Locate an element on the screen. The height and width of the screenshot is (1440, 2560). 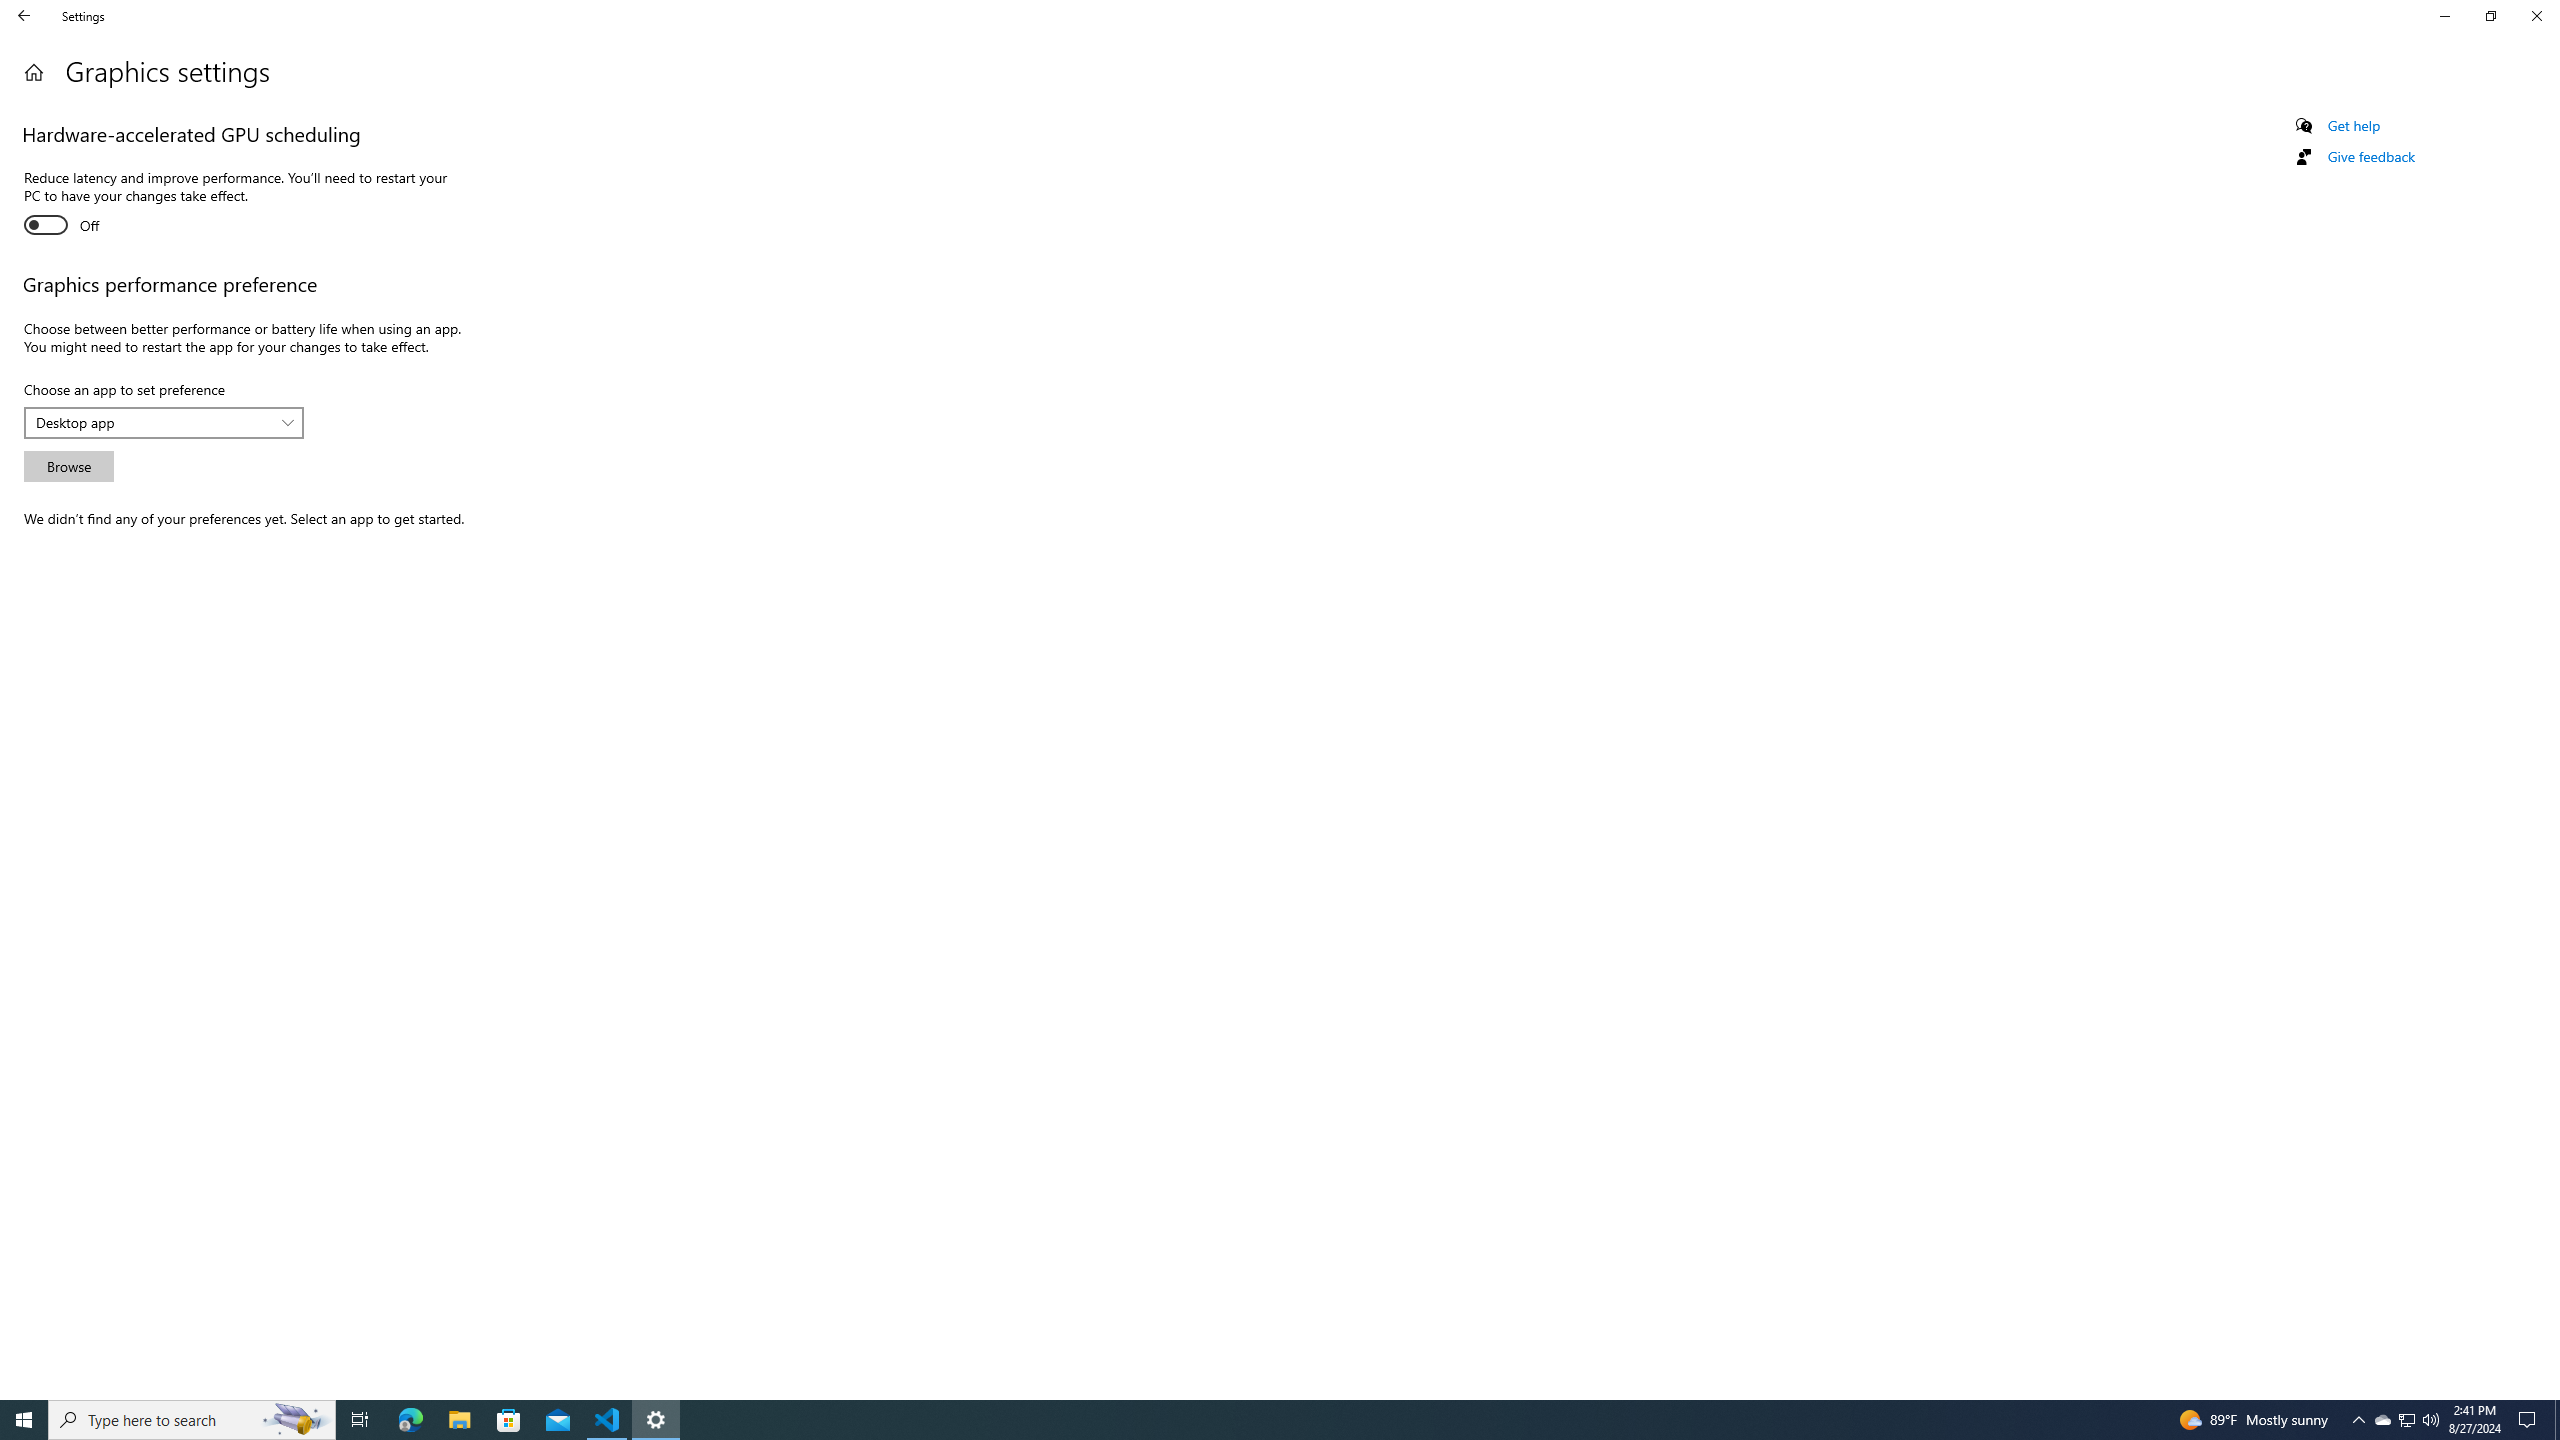
Restore Settings is located at coordinates (2490, 16).